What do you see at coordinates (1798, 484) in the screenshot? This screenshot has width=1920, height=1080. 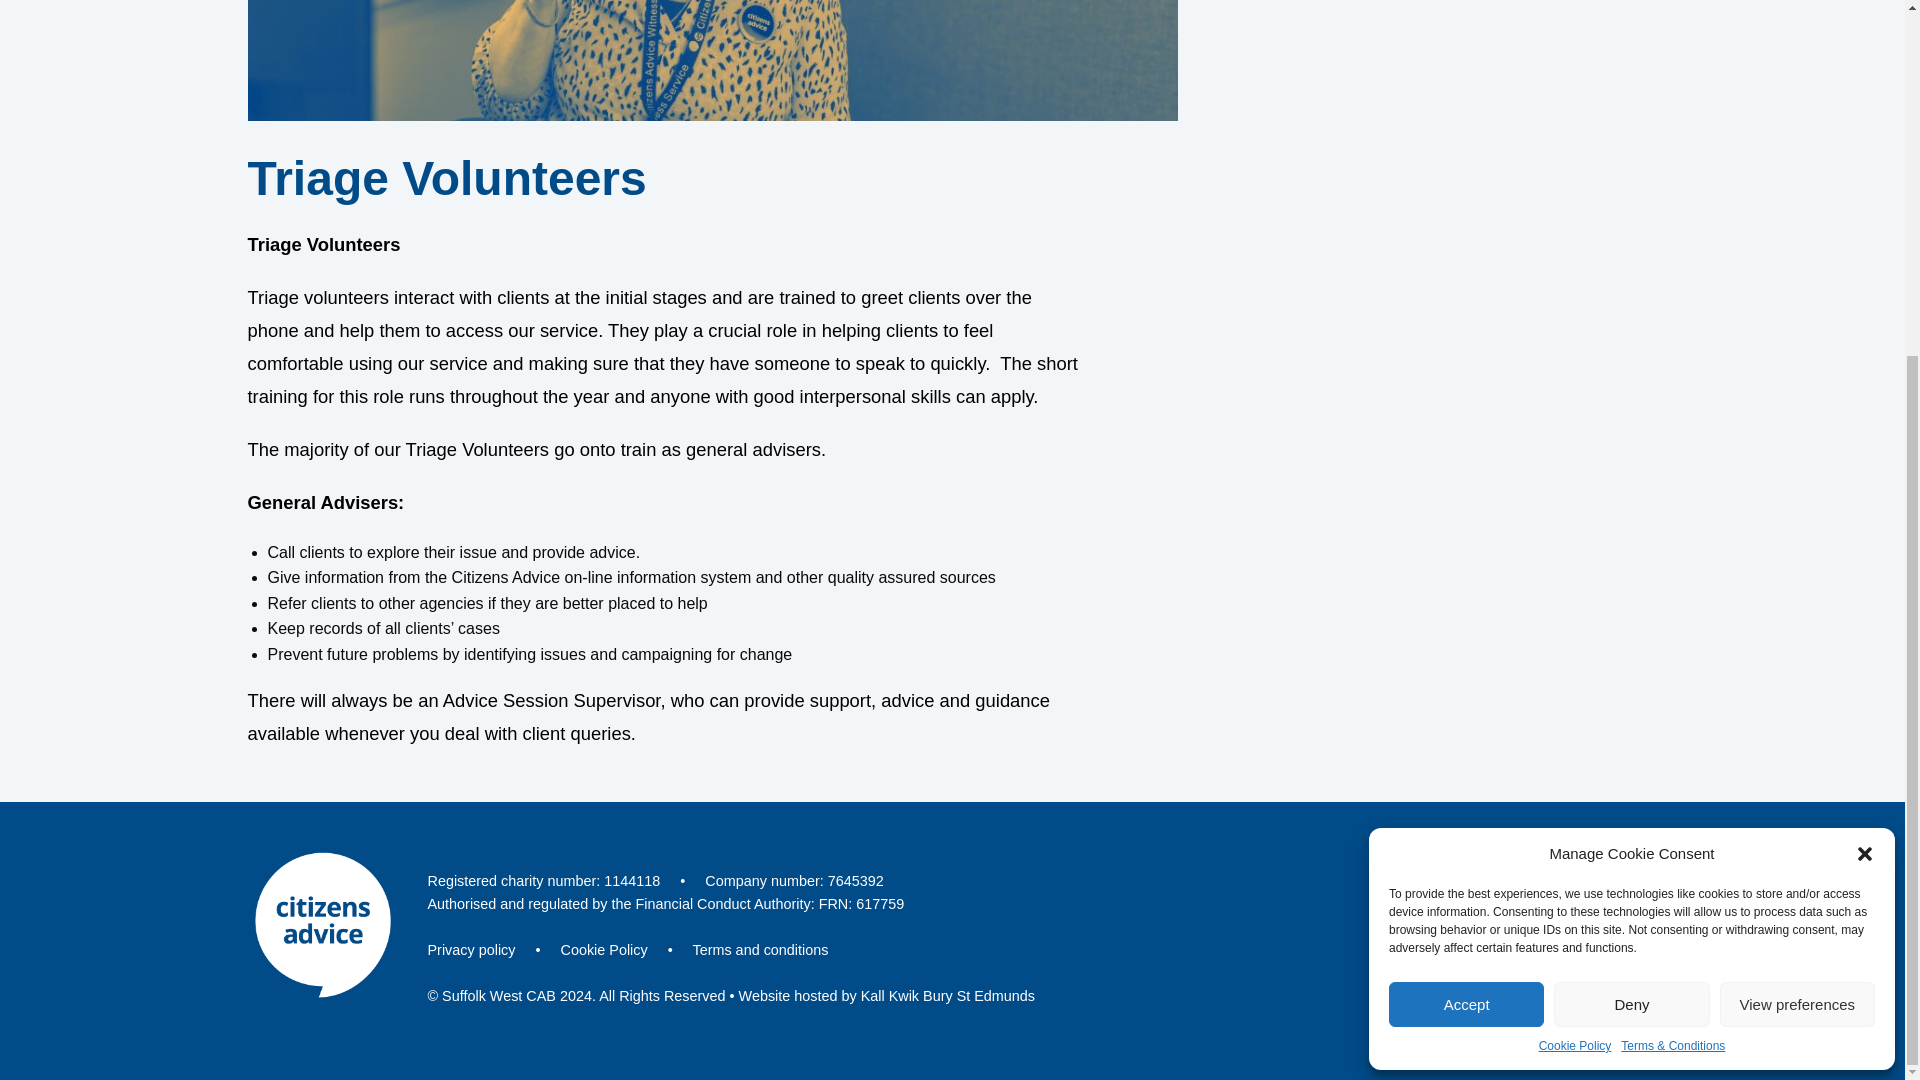 I see `View preferences` at bounding box center [1798, 484].